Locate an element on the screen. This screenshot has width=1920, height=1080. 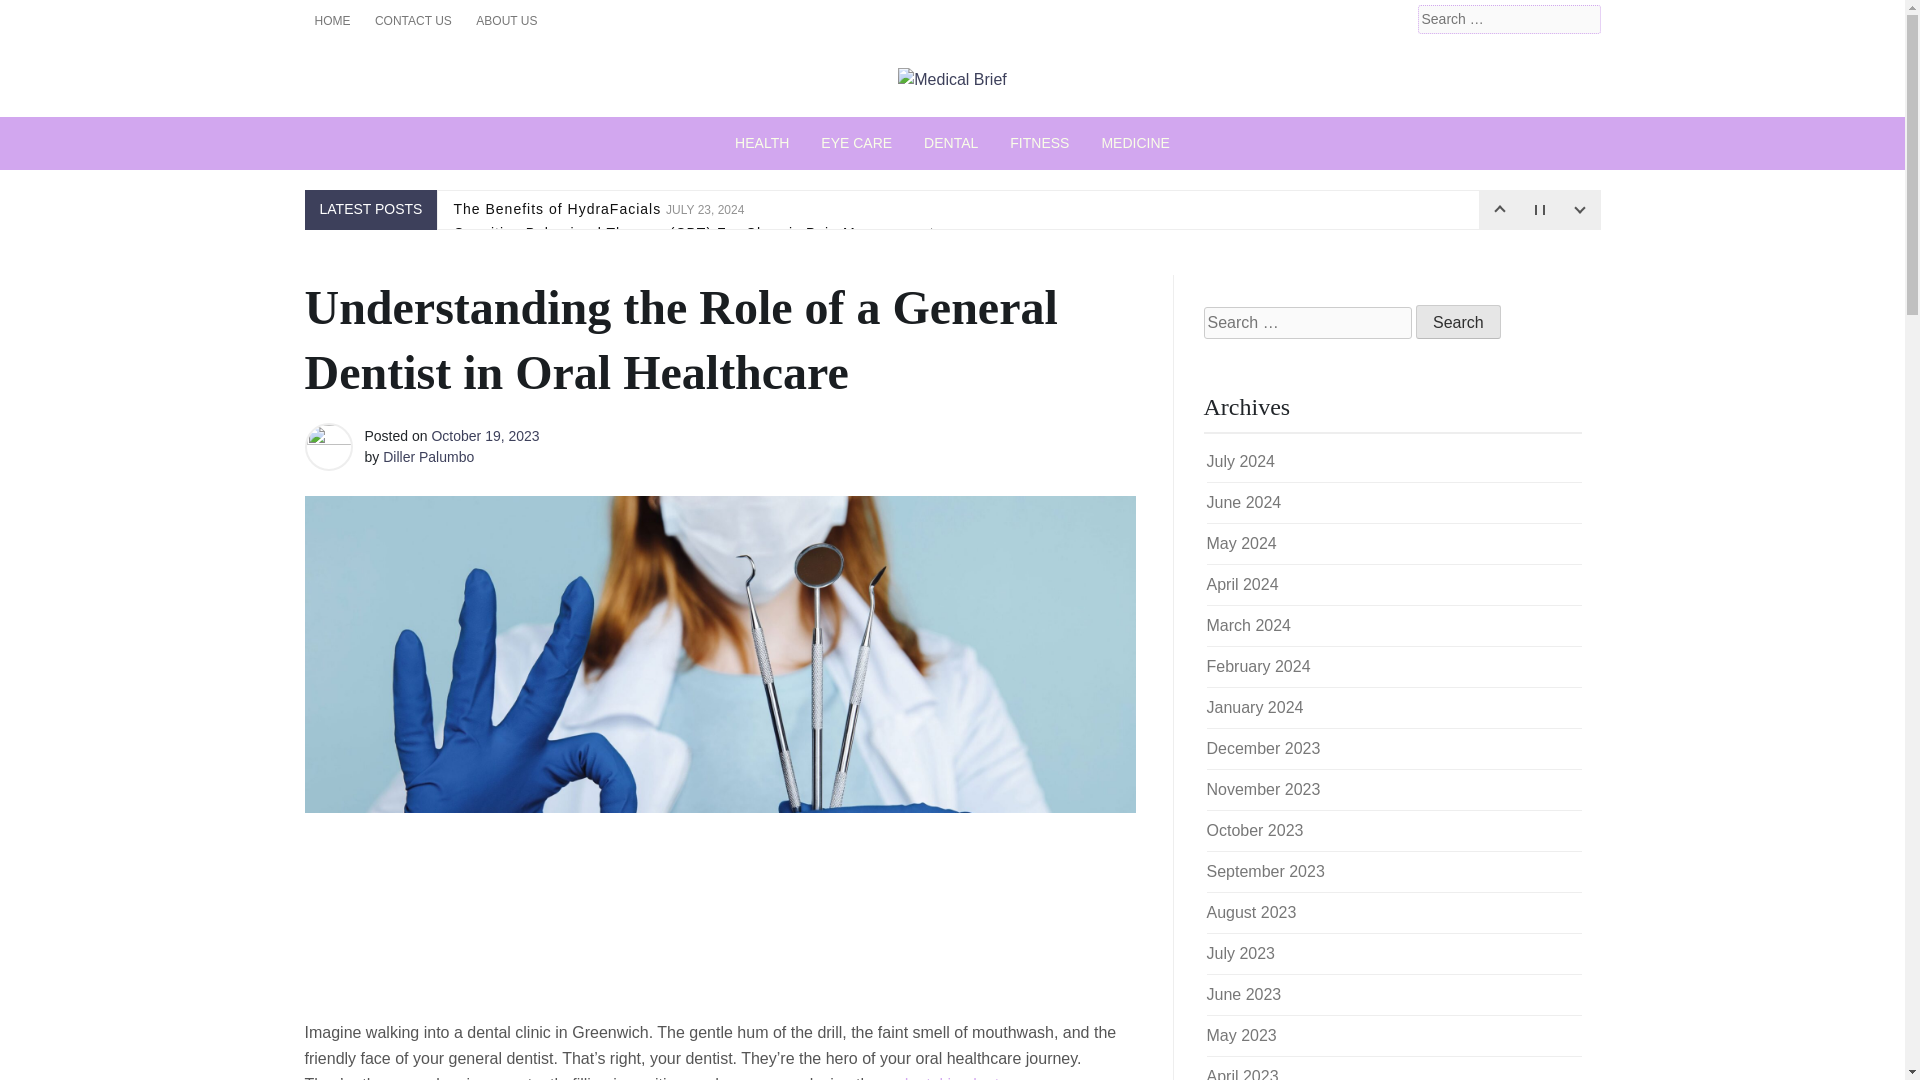
Diller Palumbo is located at coordinates (428, 457).